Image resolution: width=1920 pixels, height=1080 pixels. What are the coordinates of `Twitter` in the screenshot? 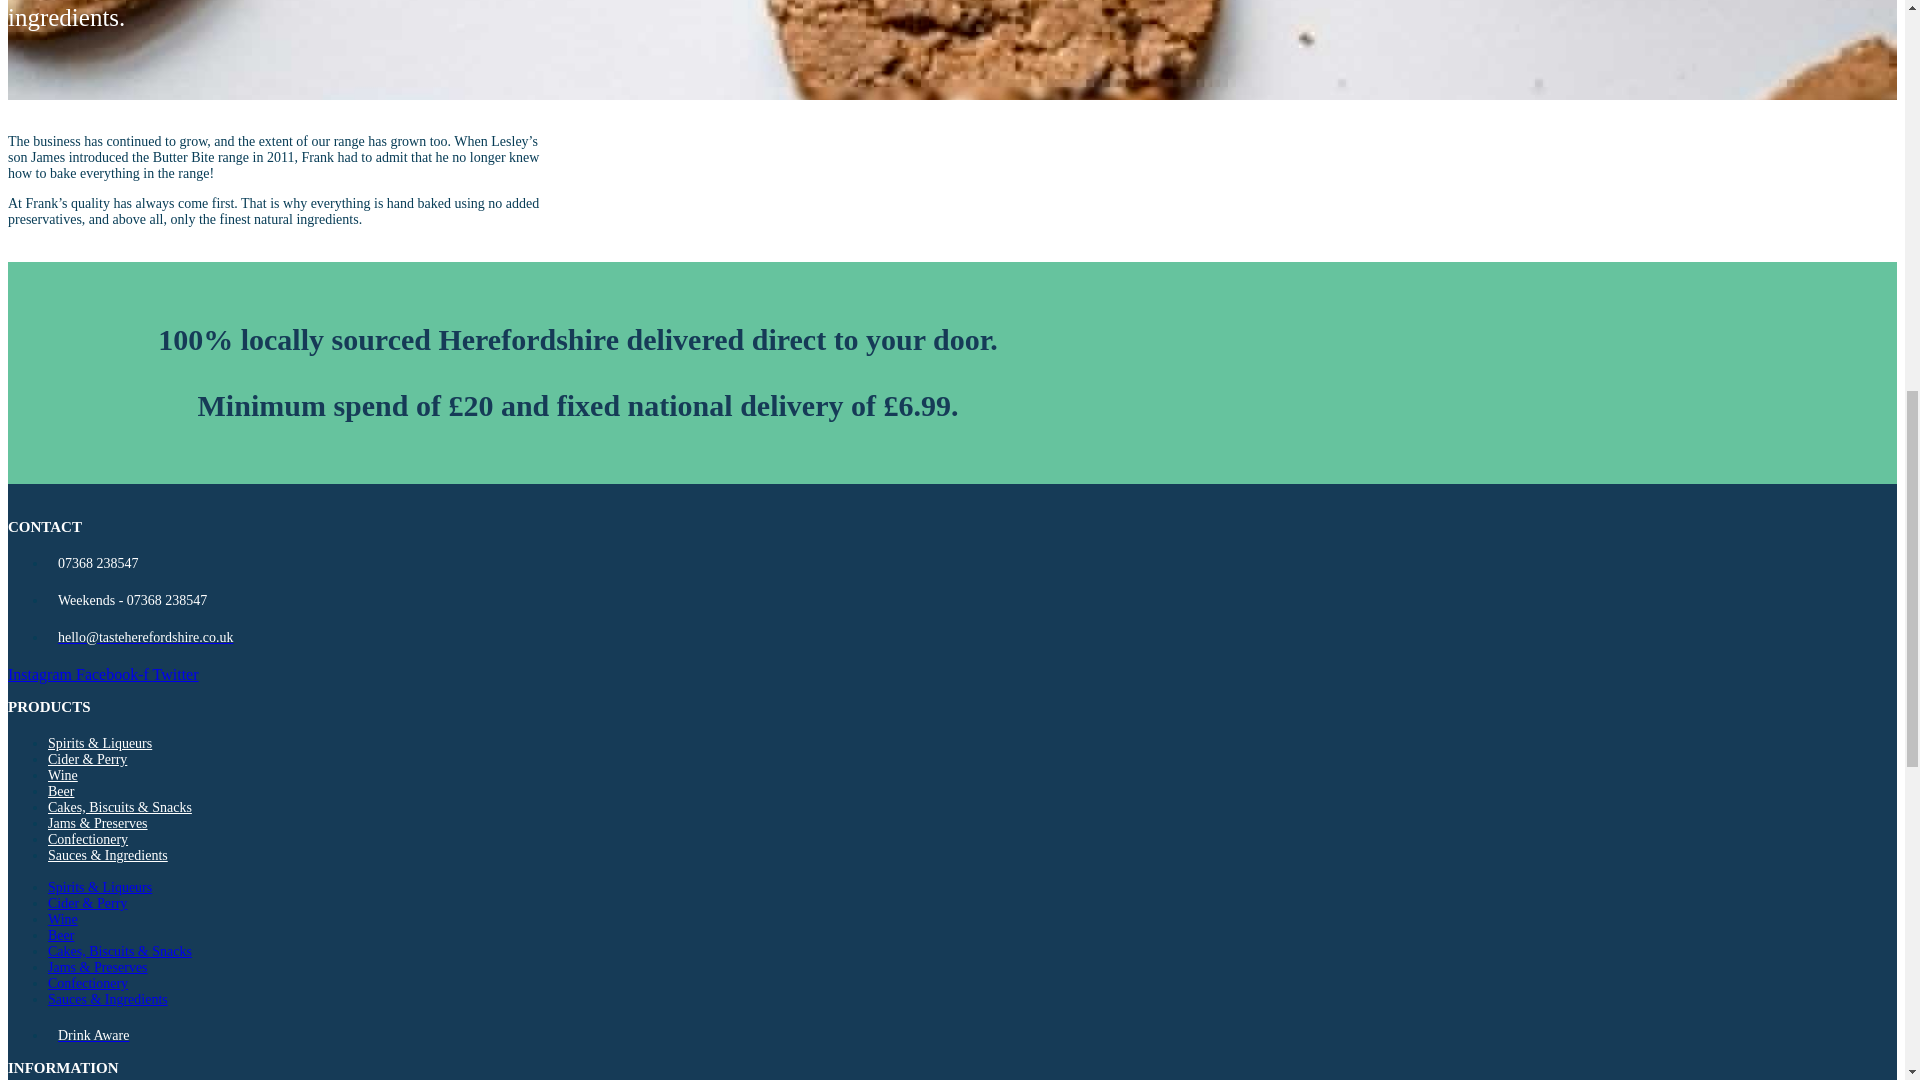 It's located at (176, 674).